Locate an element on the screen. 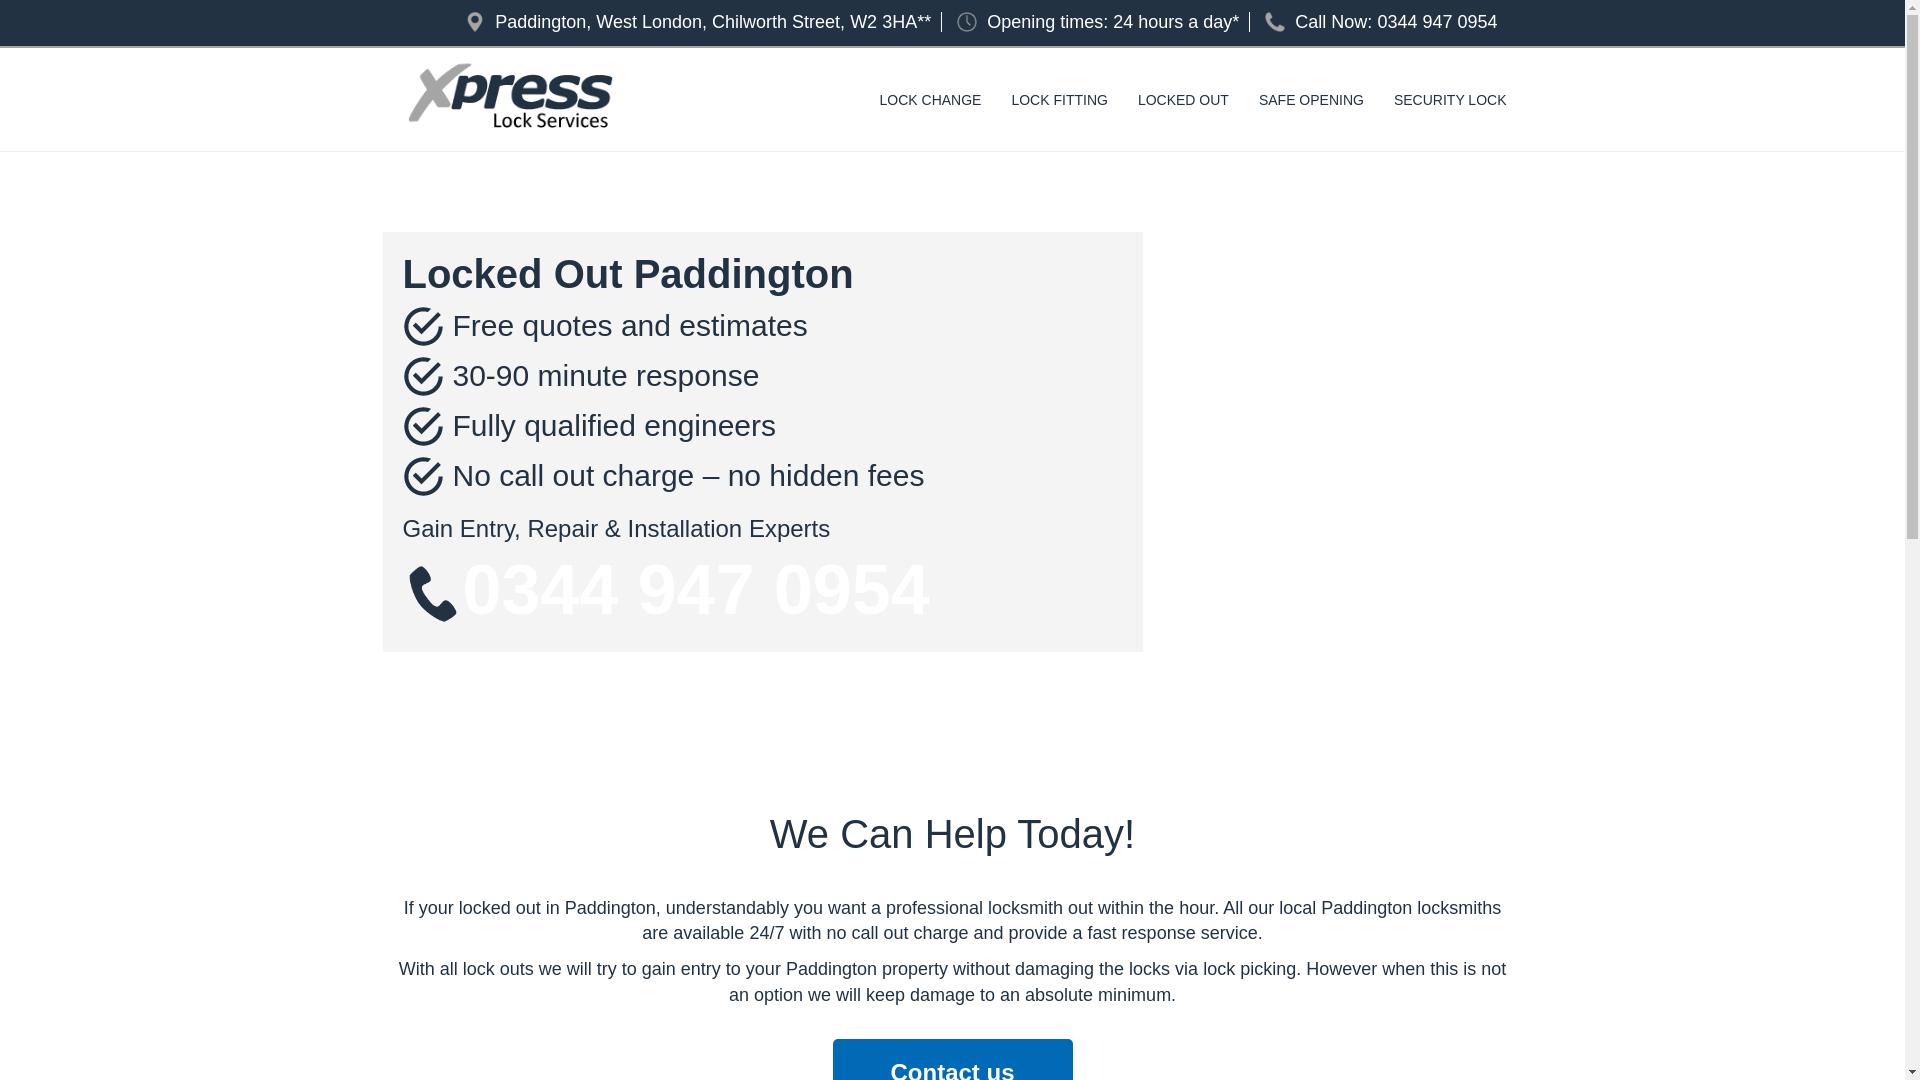 This screenshot has width=1920, height=1080. LOCK CHANGE is located at coordinates (930, 100).